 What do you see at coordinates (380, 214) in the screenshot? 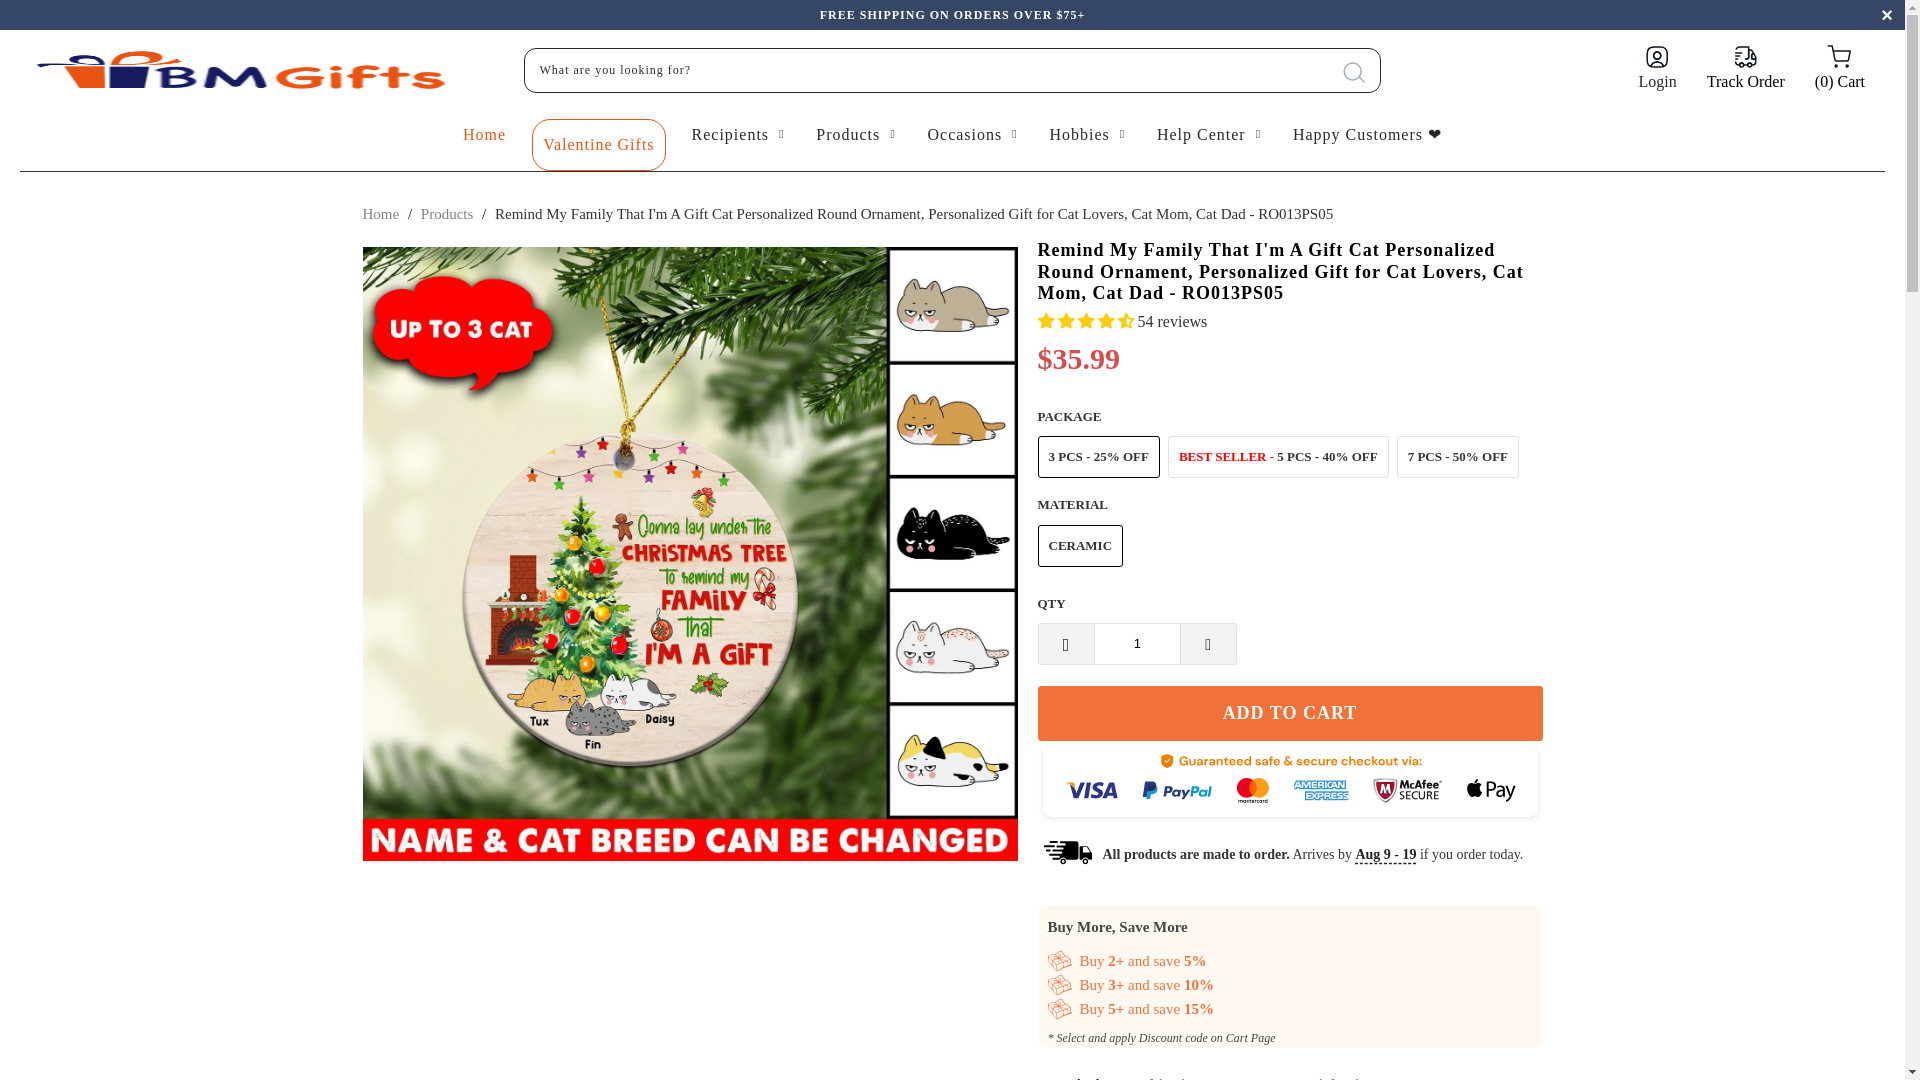
I see `BMGifts` at bounding box center [380, 214].